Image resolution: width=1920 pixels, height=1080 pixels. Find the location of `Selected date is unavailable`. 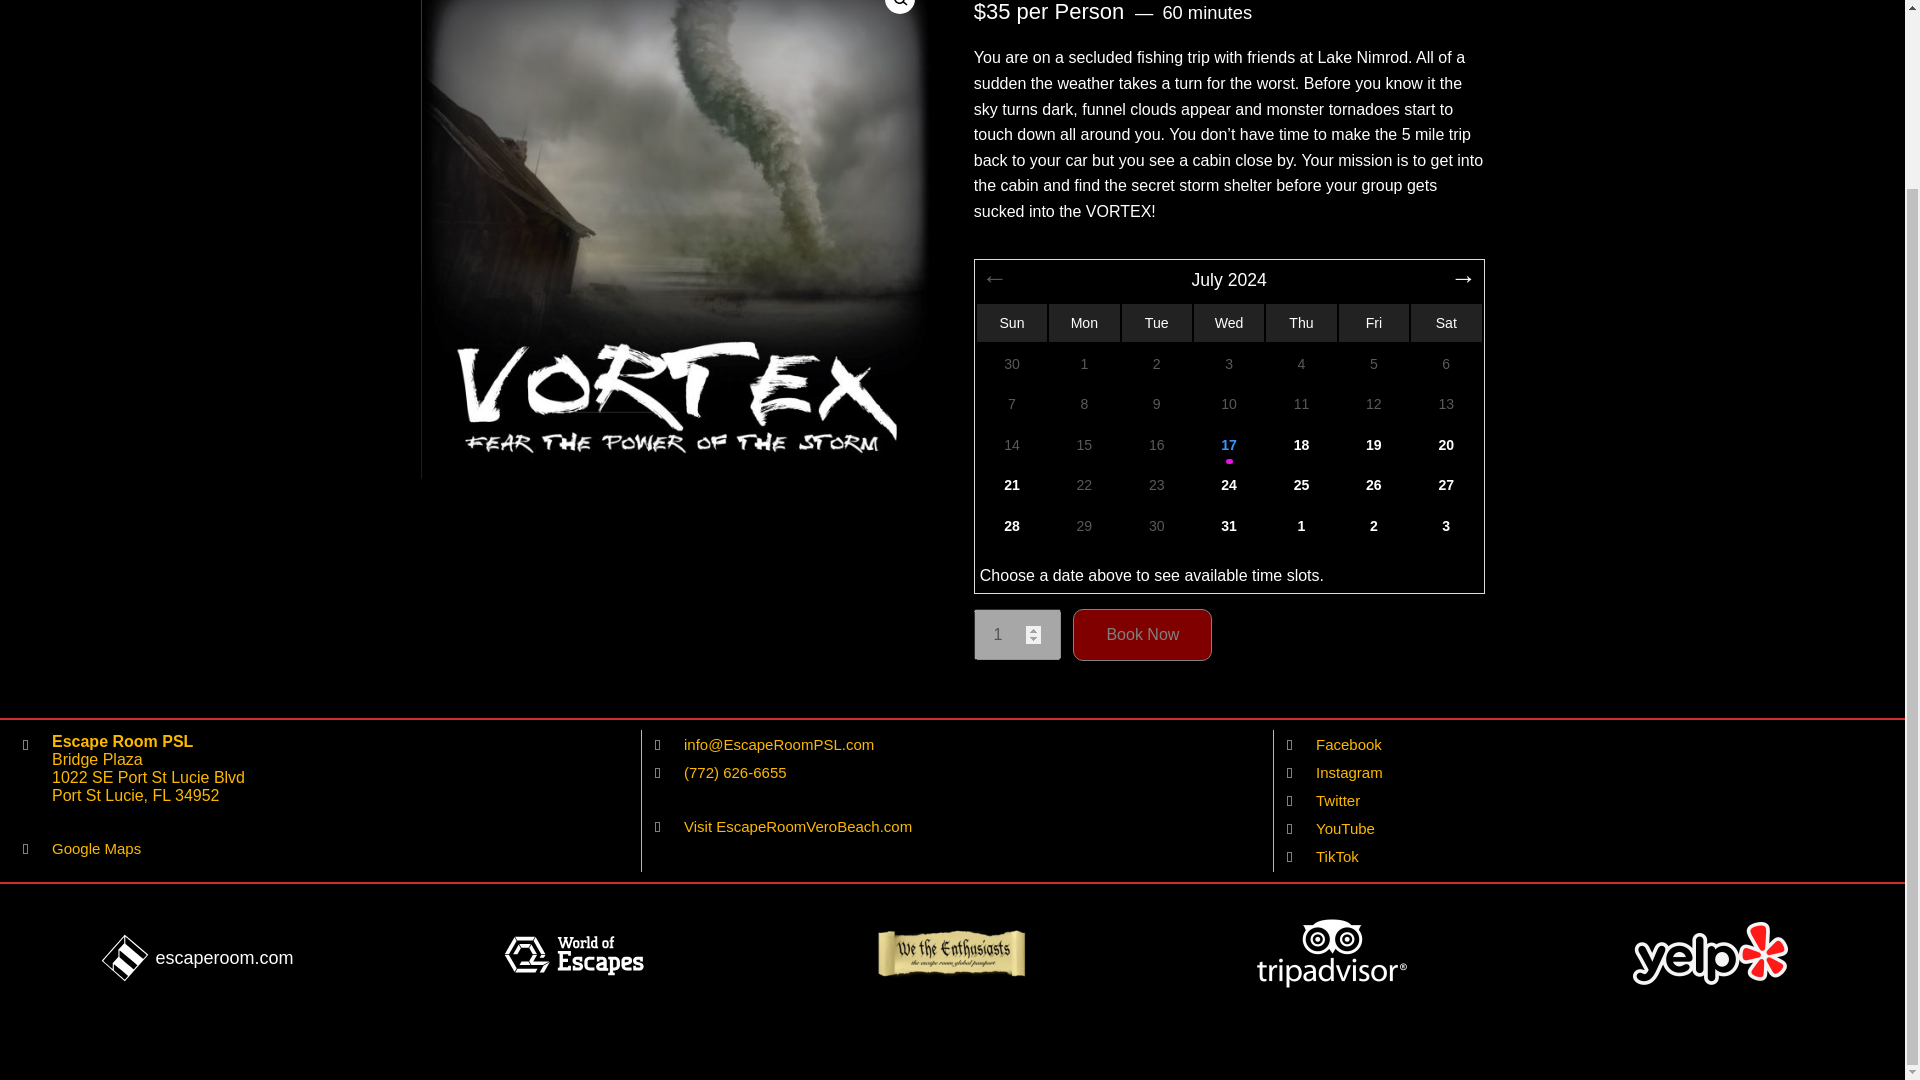

Selected date is unavailable is located at coordinates (1084, 364).